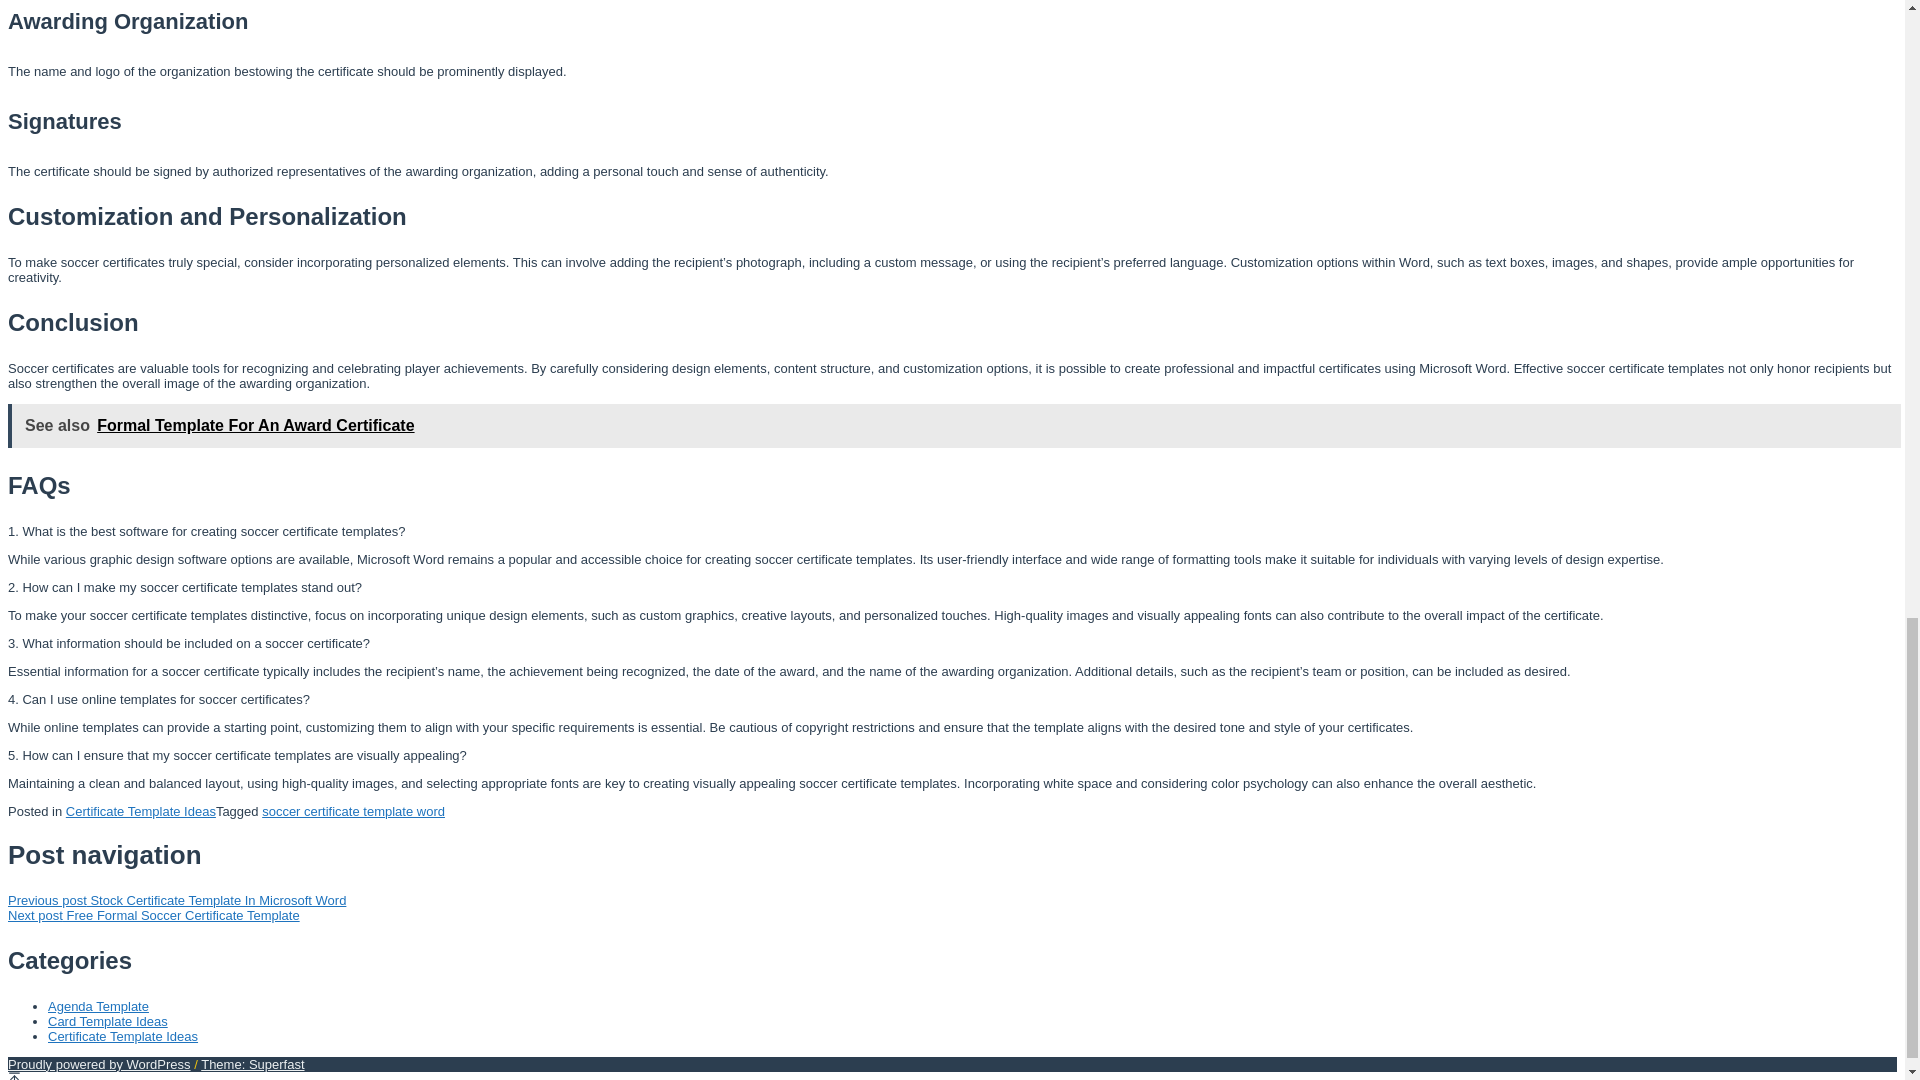  What do you see at coordinates (98, 1006) in the screenshot?
I see `Agenda Template` at bounding box center [98, 1006].